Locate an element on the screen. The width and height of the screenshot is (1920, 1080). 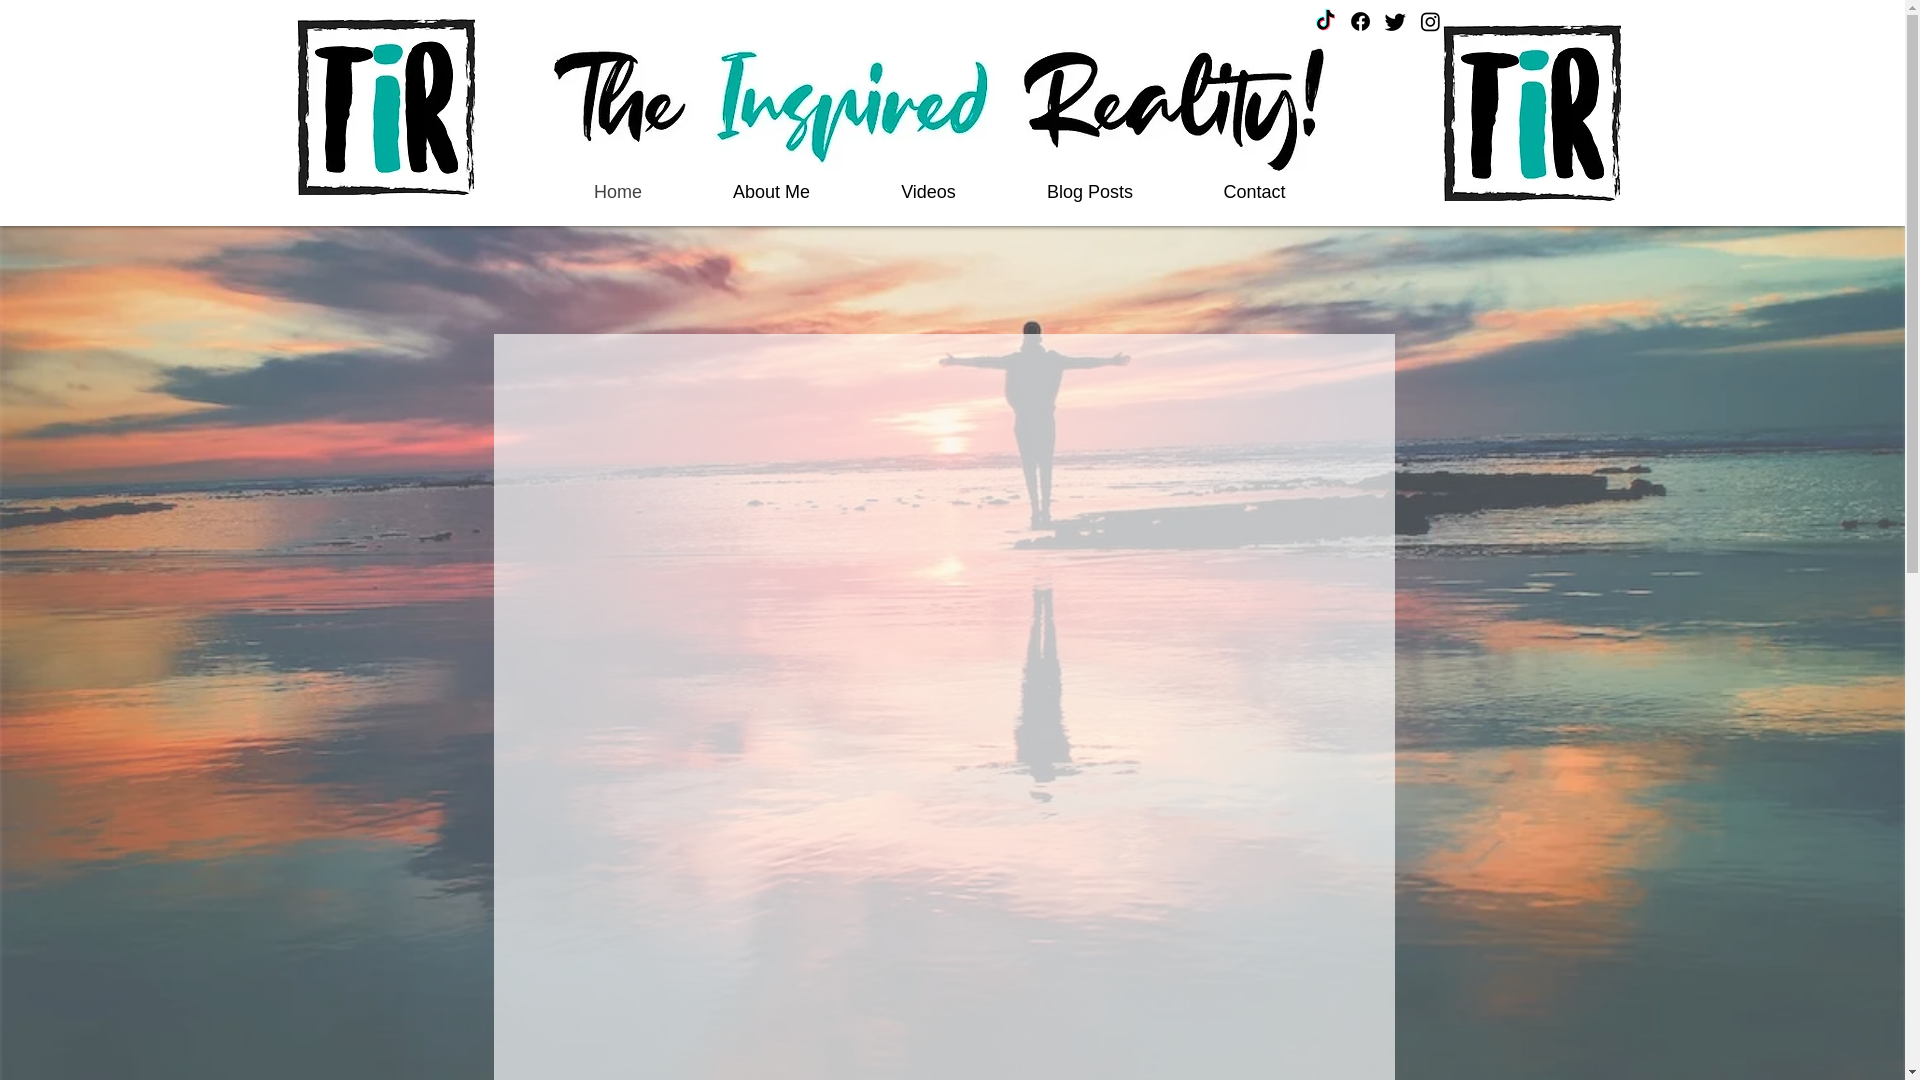
Home is located at coordinates (617, 191).